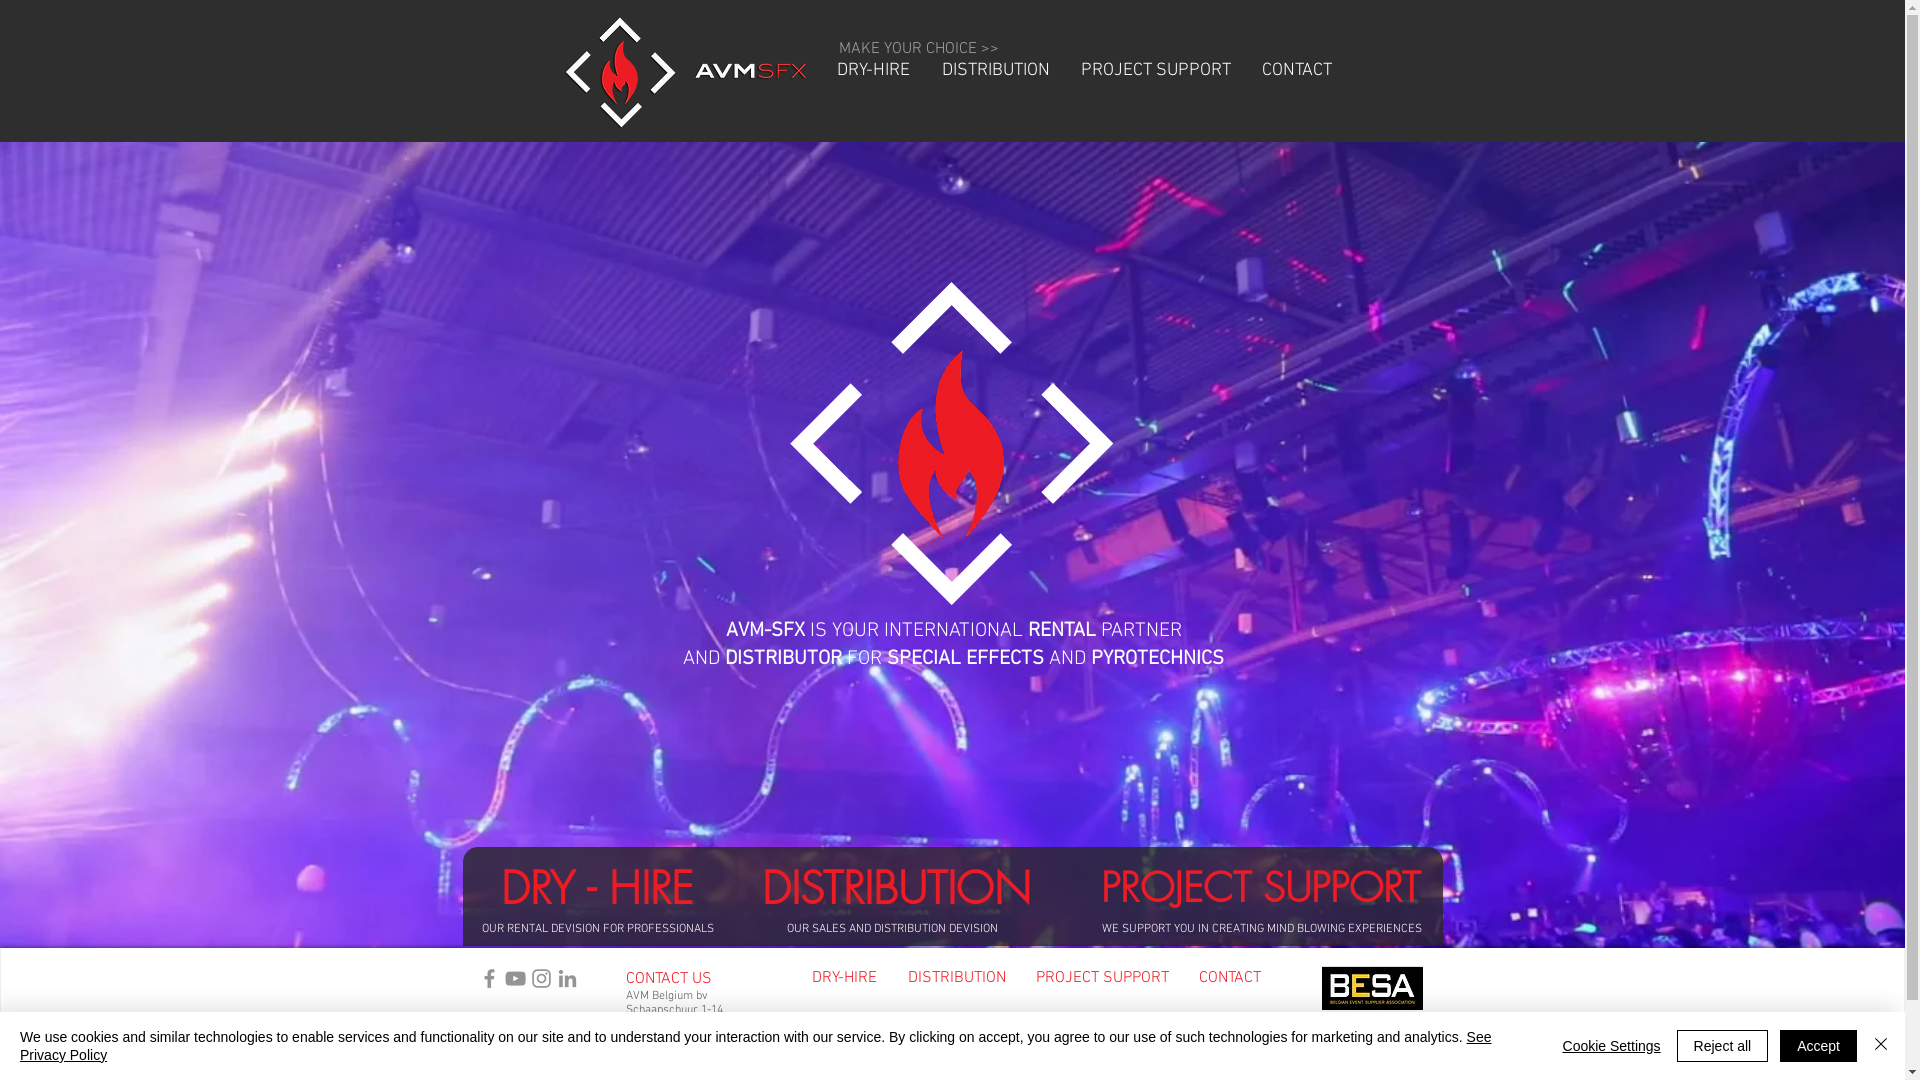  I want to click on DISTRIBUTION, so click(996, 70).